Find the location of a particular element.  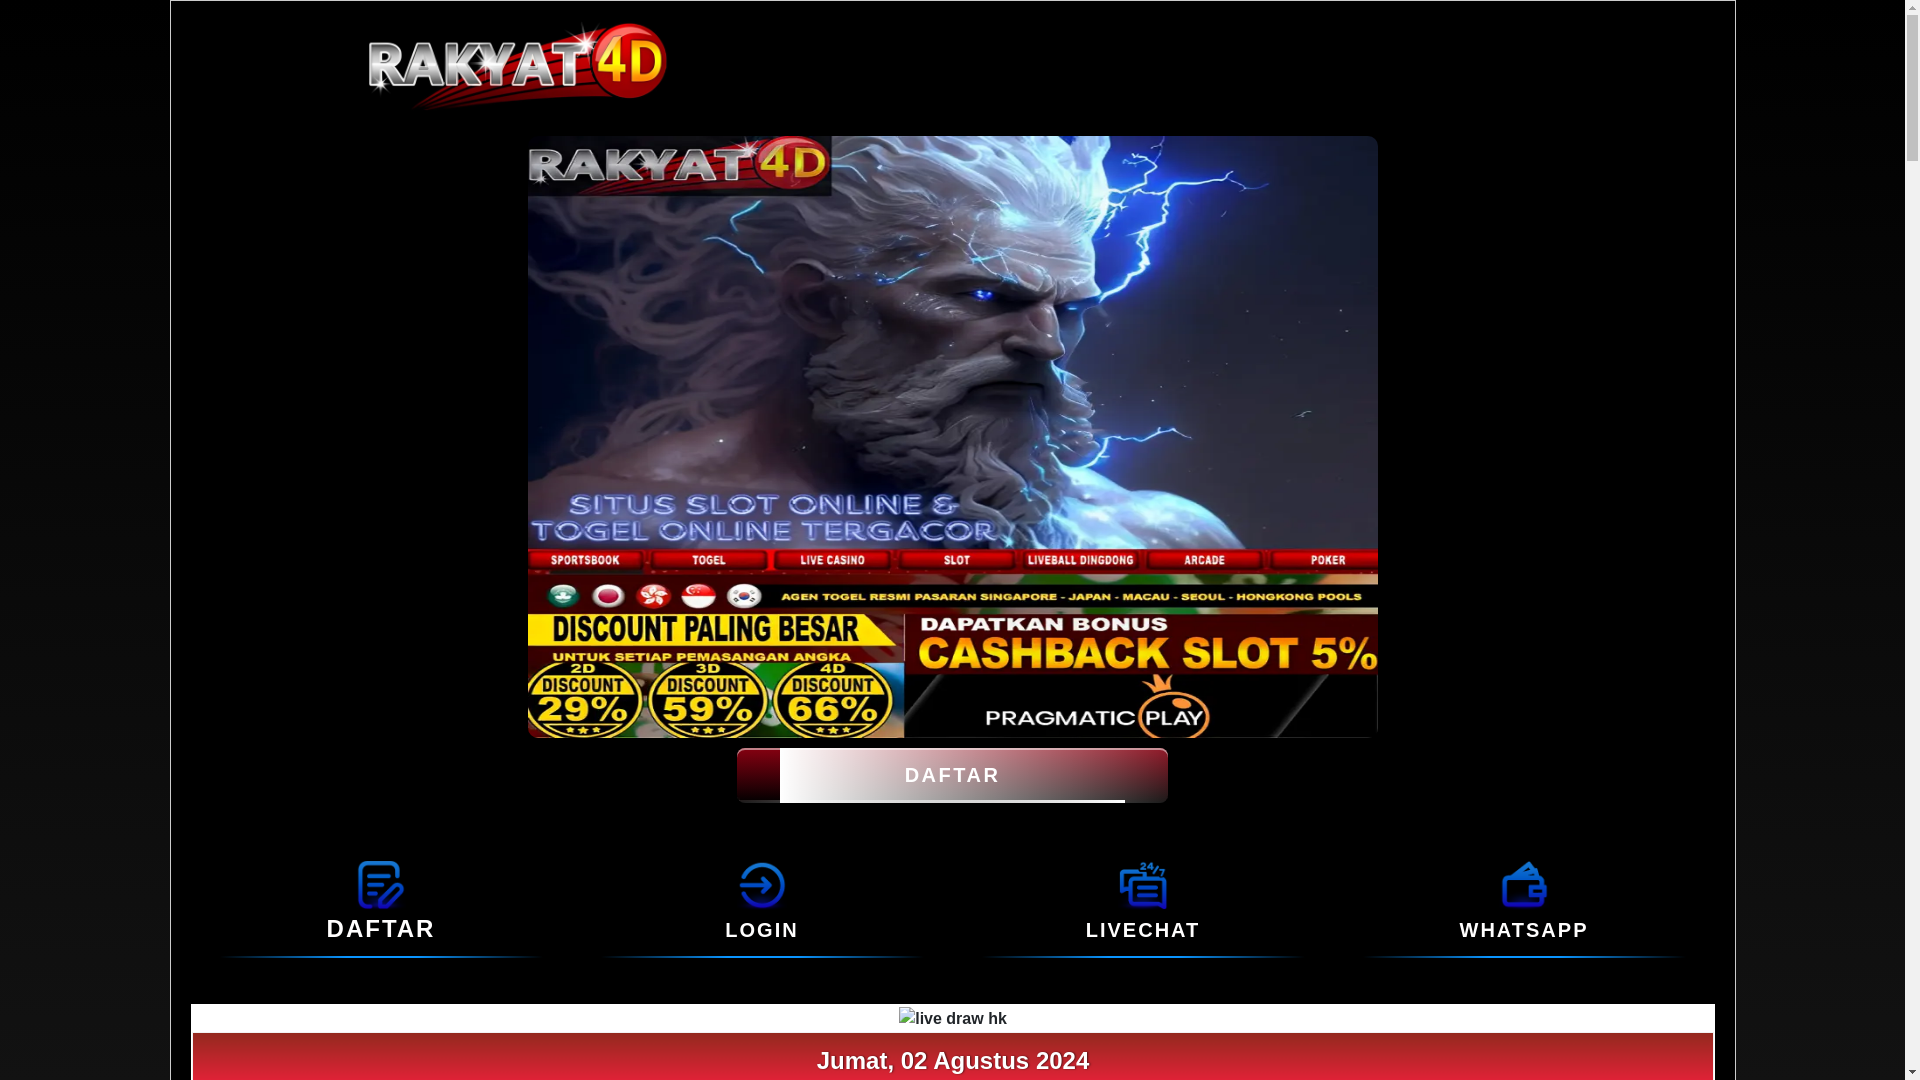

WHATSAPP is located at coordinates (1524, 884).